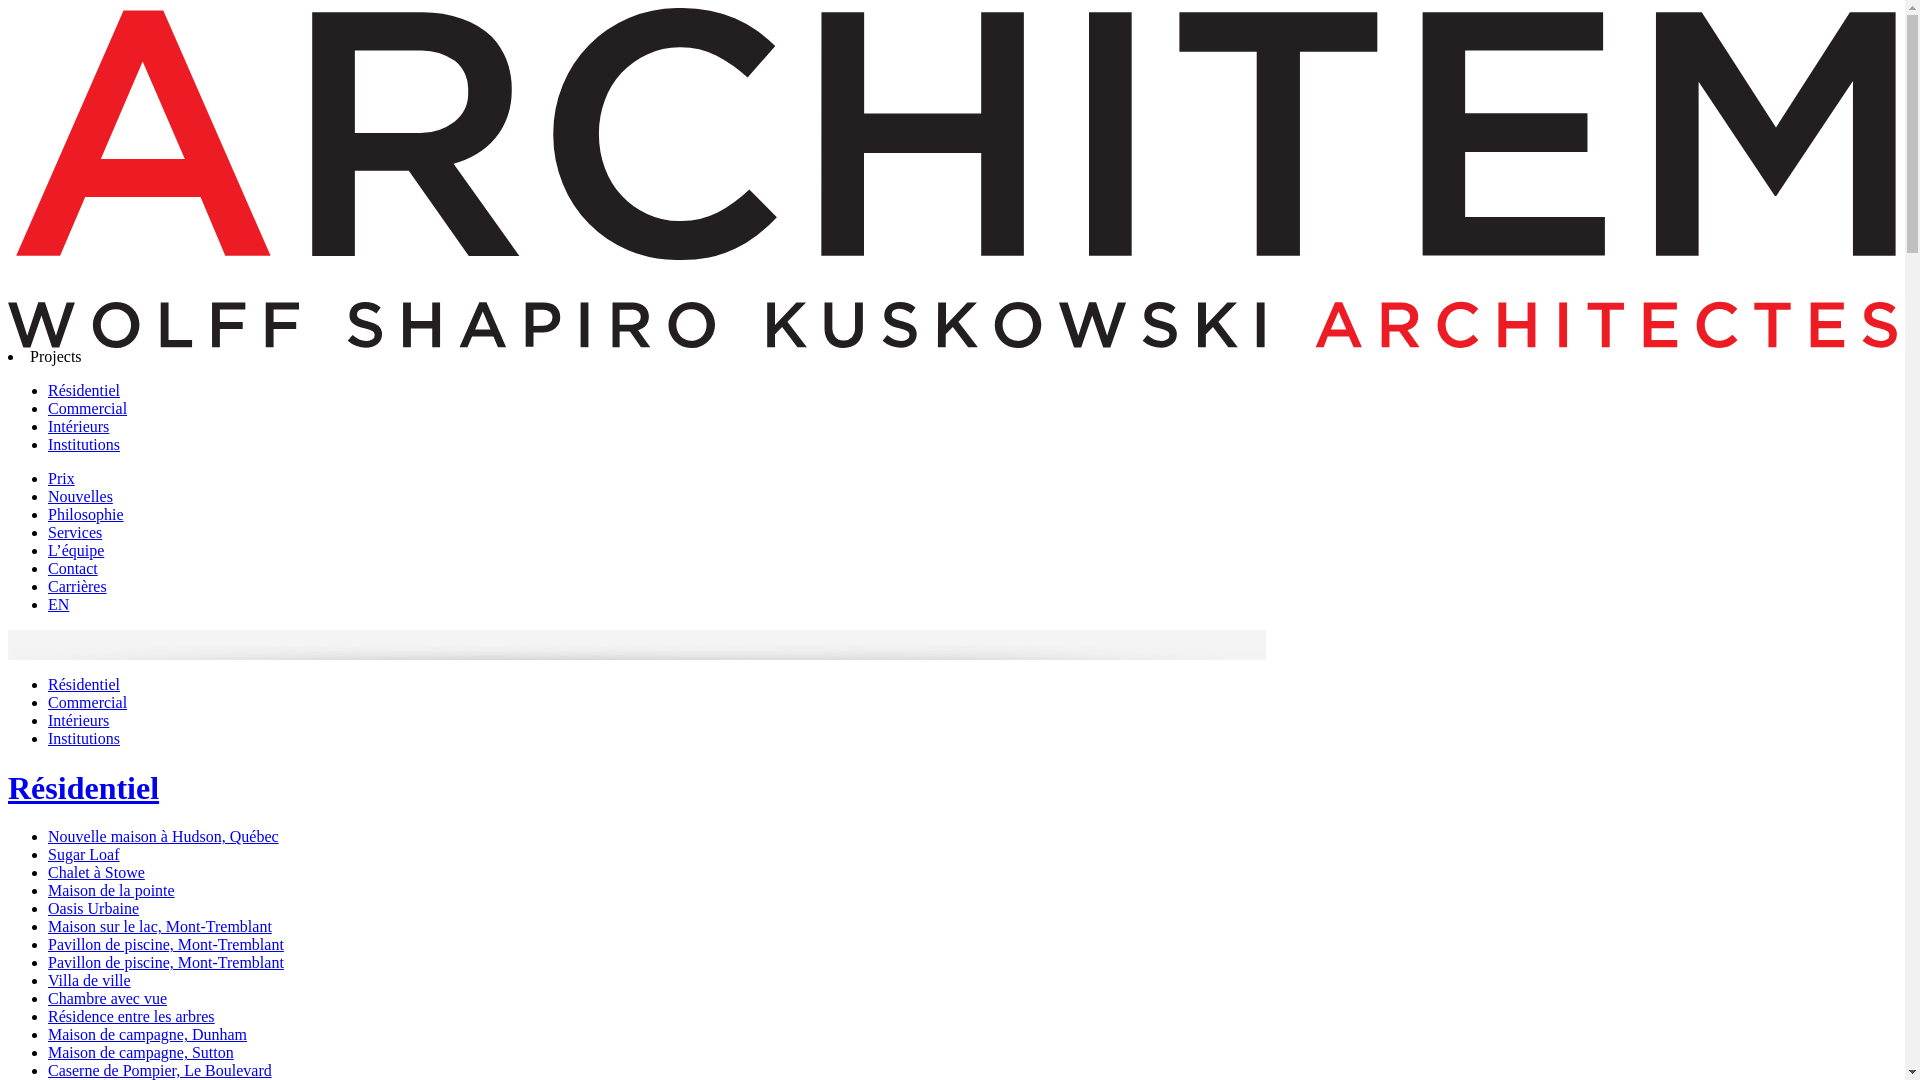 This screenshot has width=1920, height=1080. I want to click on Pavillon de piscine, Mont-Tremblant, so click(166, 944).